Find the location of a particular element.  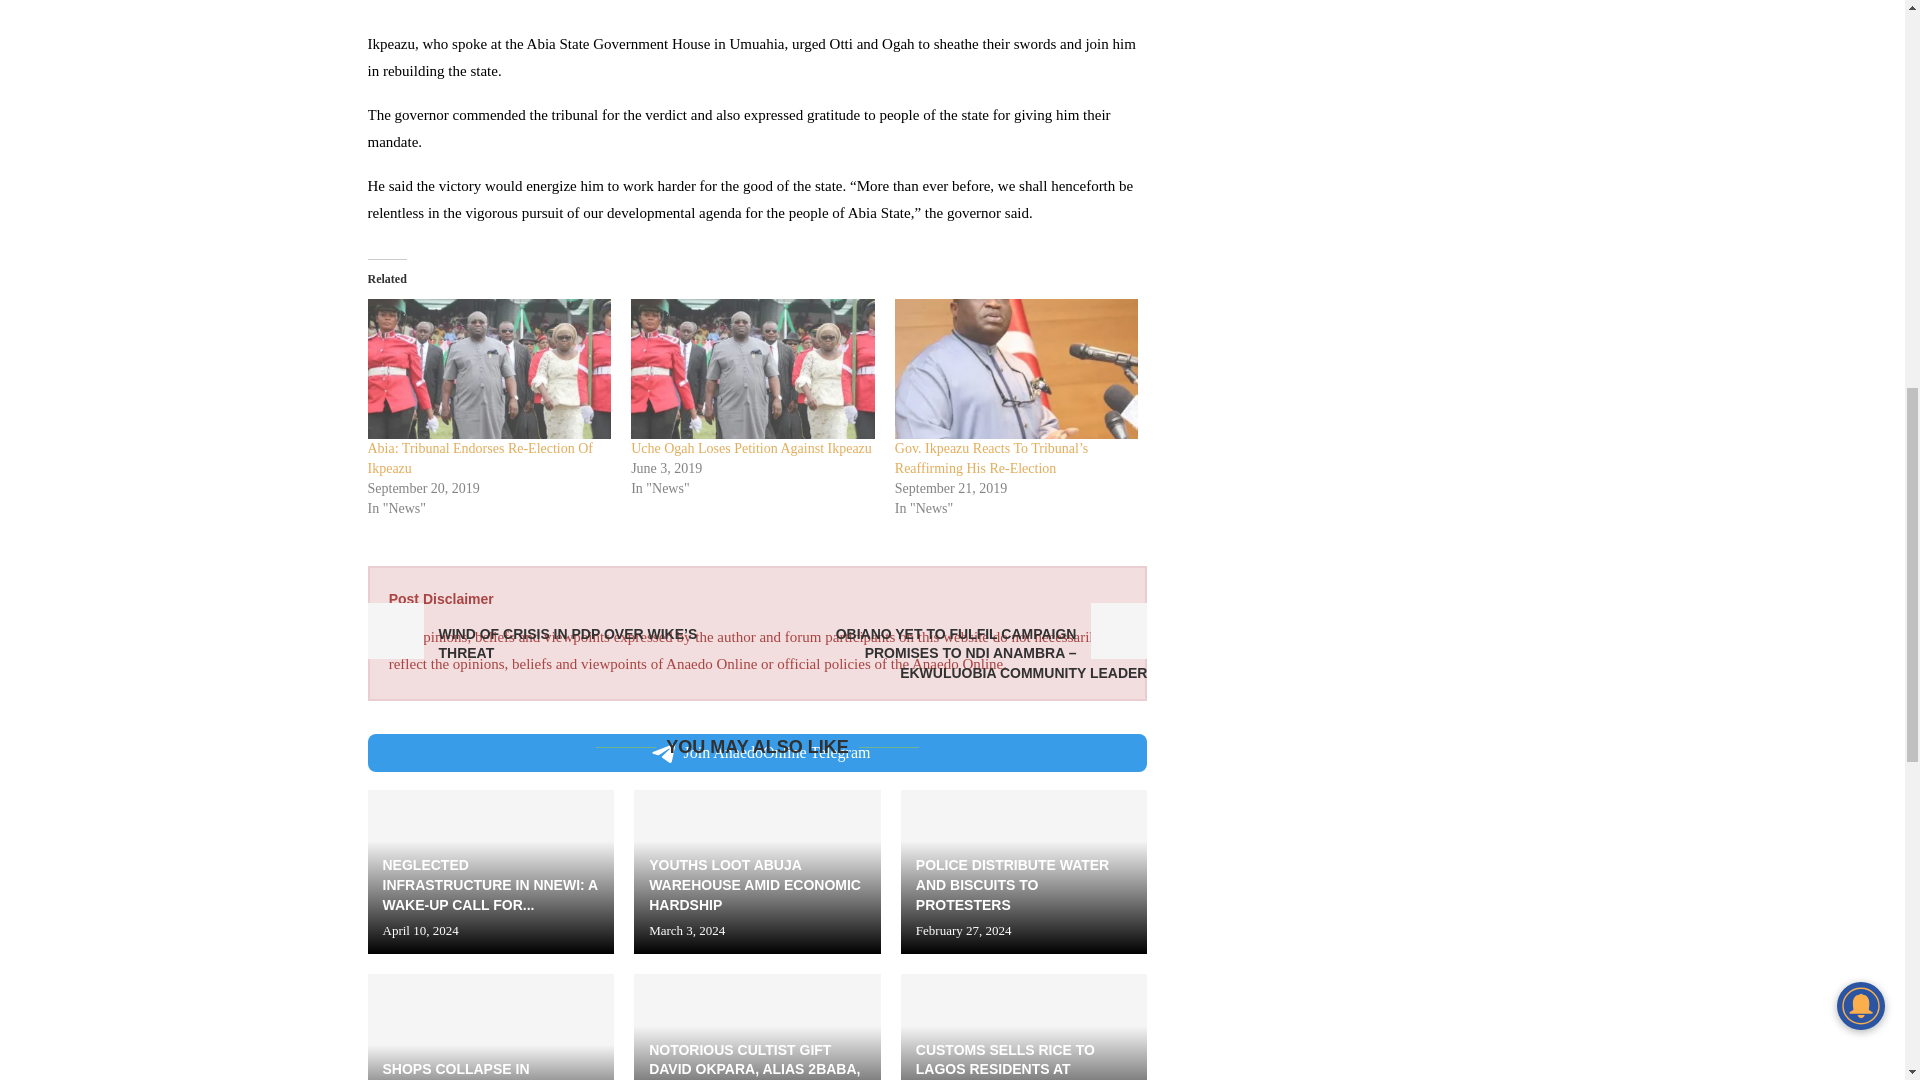

Youths Loot Abuja Warehouse Amid Economic Hardship is located at coordinates (757, 871).